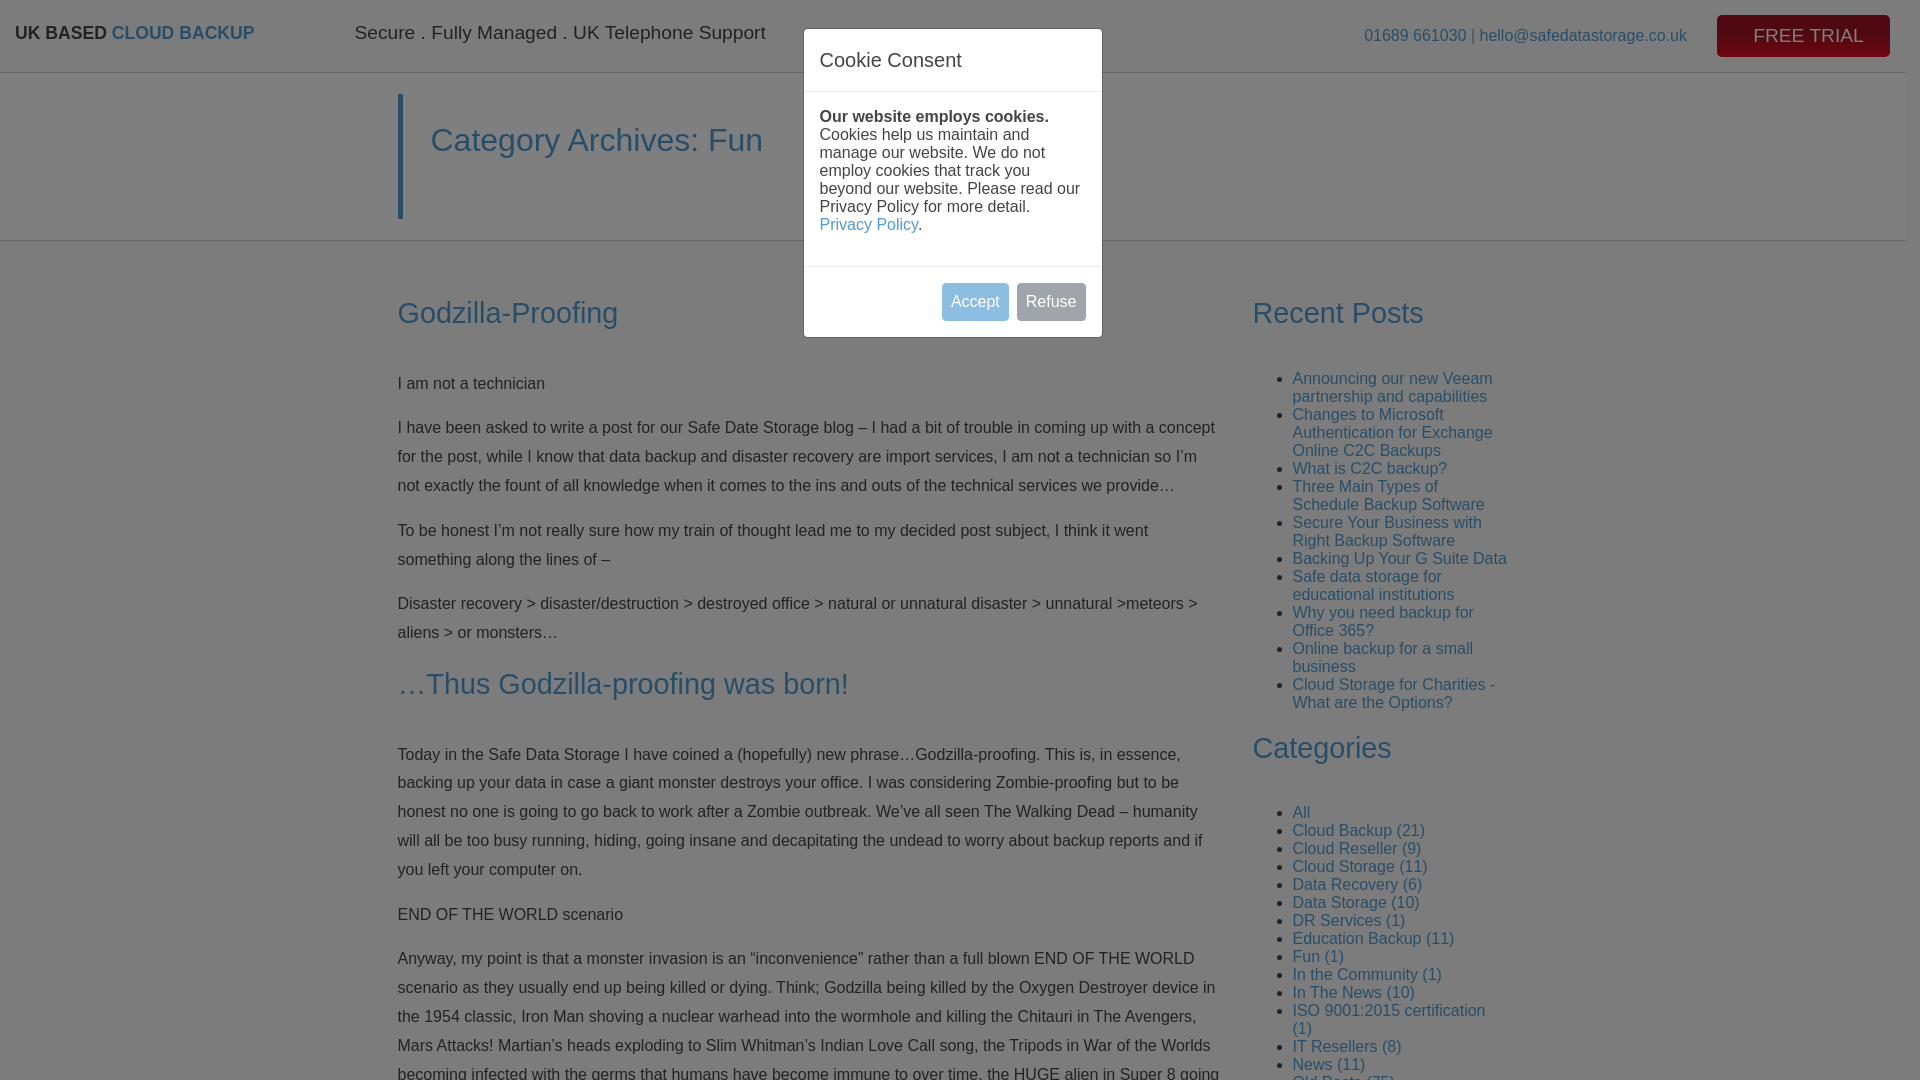  I want to click on Why you need backup for Office 365?, so click(1382, 621).